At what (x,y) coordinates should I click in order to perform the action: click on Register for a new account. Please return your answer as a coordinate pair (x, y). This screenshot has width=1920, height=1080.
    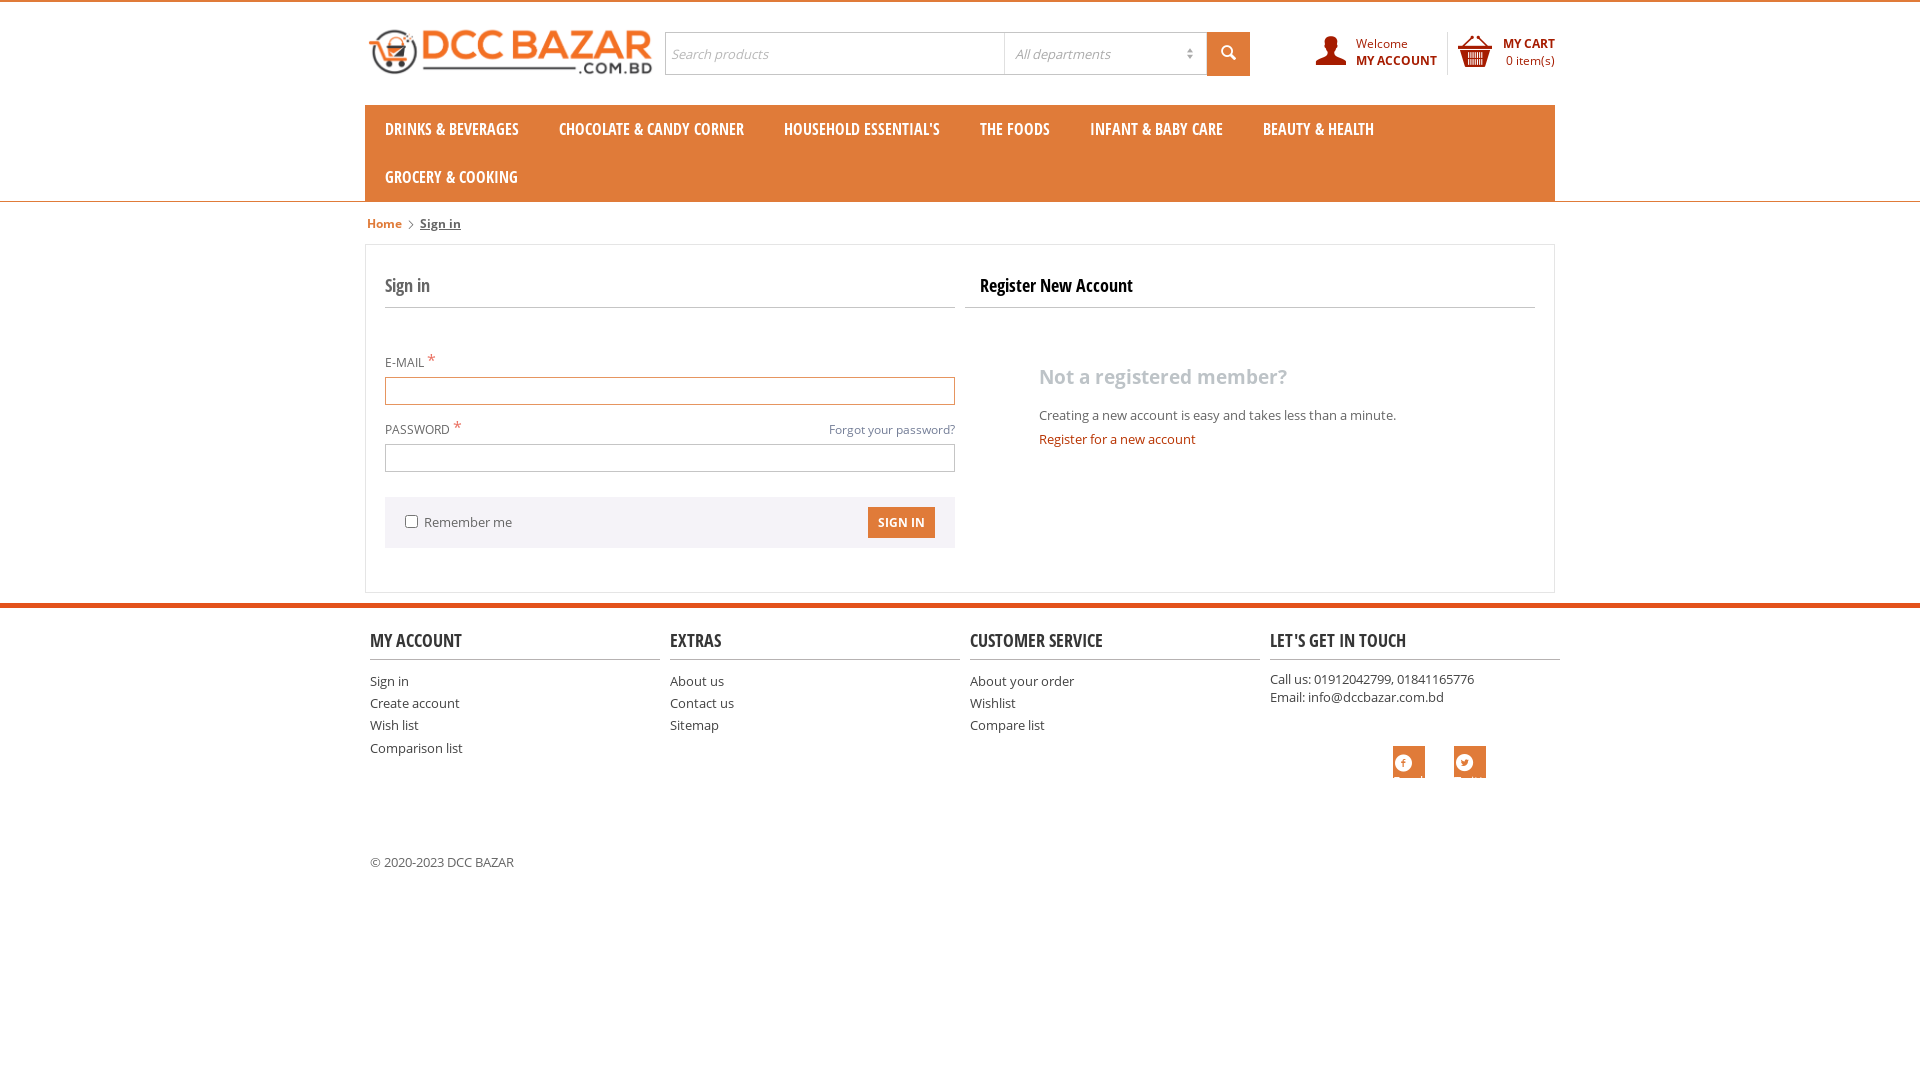
    Looking at the image, I should click on (1118, 439).